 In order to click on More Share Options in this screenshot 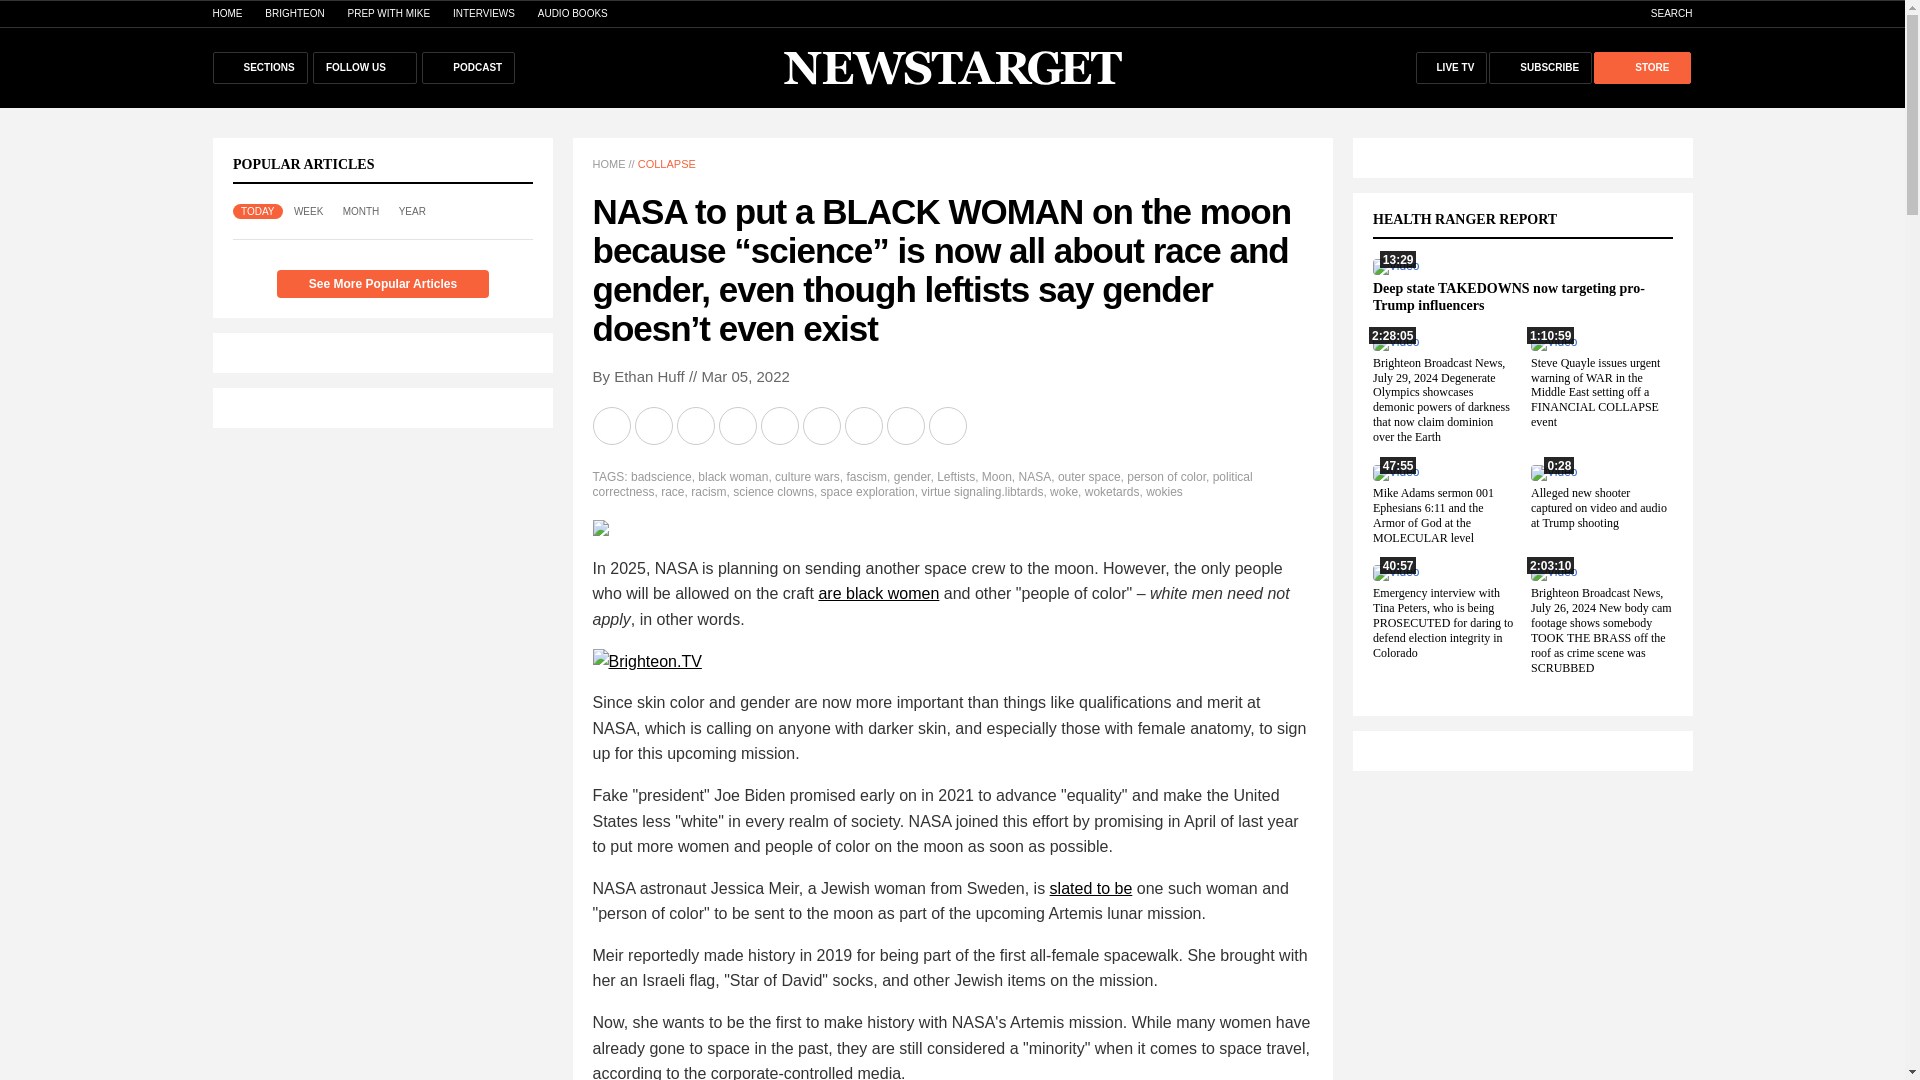, I will do `click(948, 426)`.